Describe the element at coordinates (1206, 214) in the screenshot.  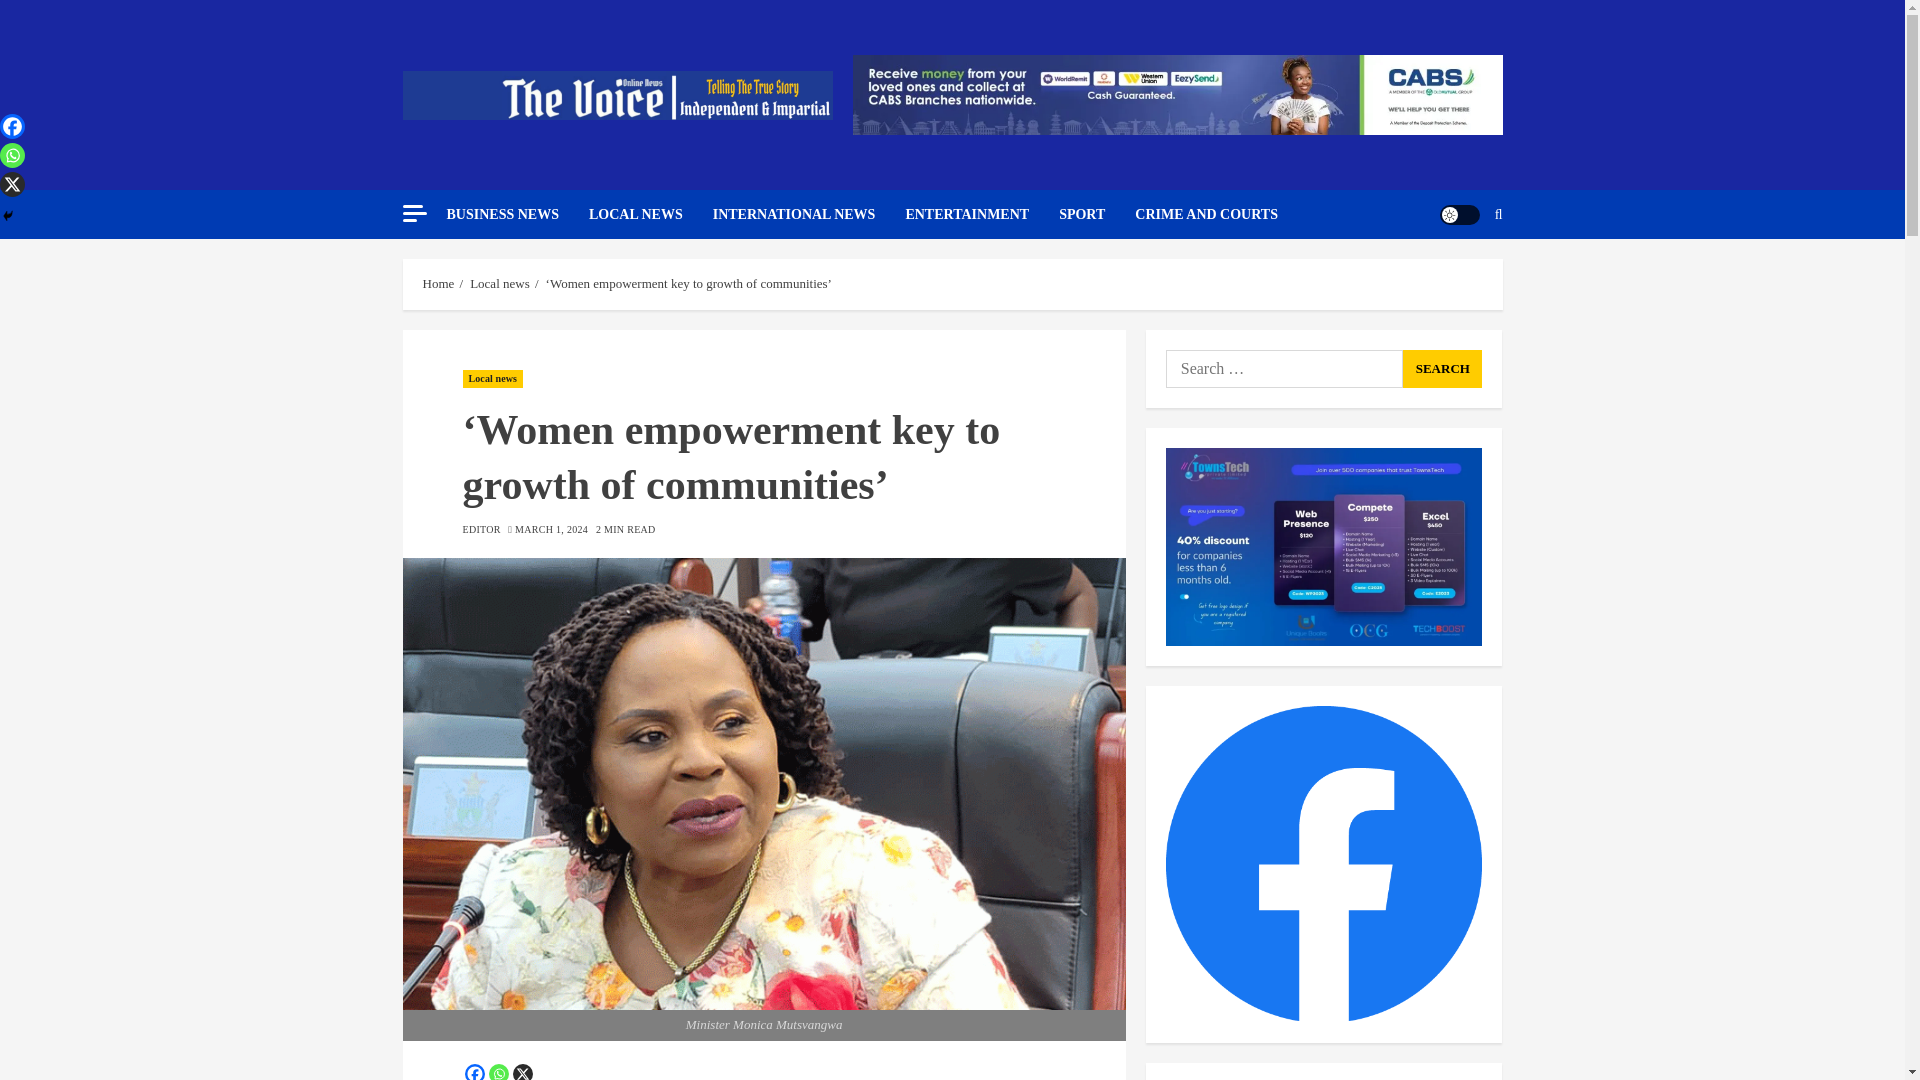
I see `CRIME AND COURTS` at that location.